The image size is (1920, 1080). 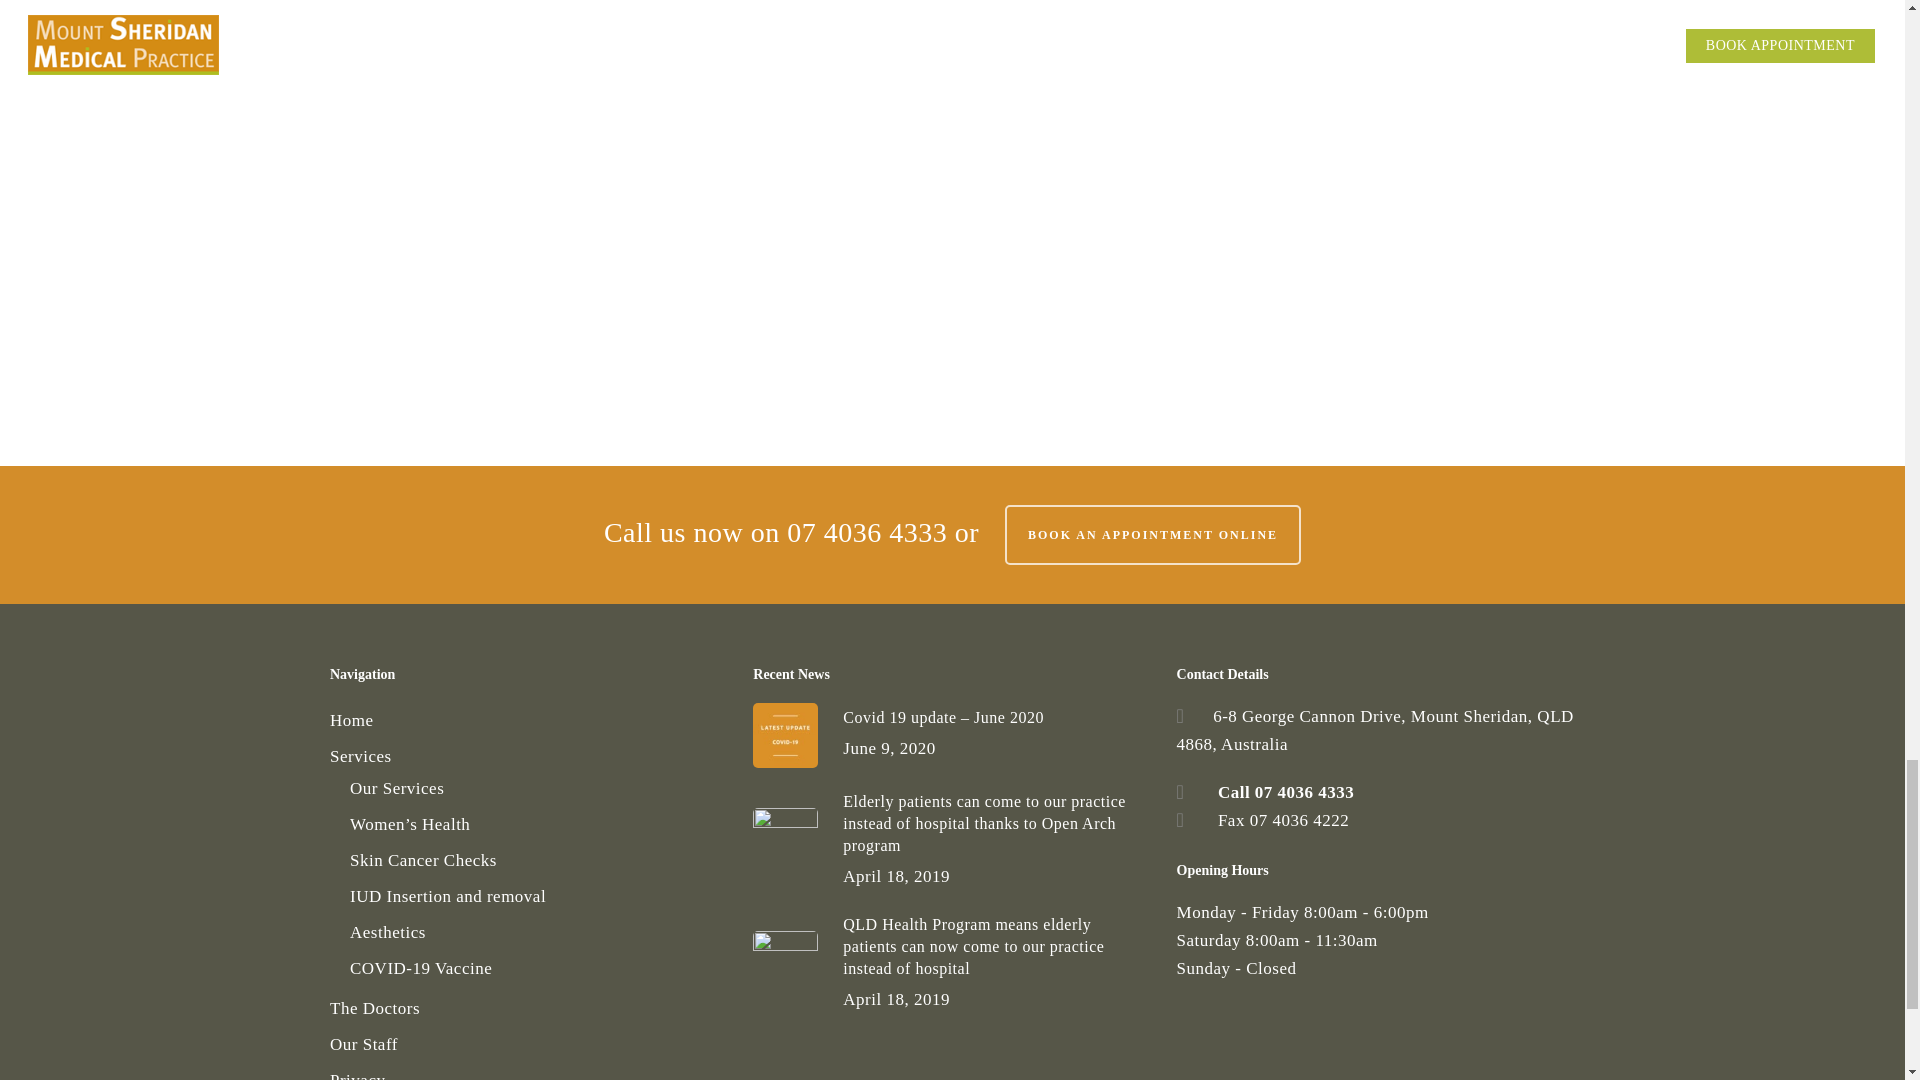 What do you see at coordinates (528, 1074) in the screenshot?
I see `Privacy` at bounding box center [528, 1074].